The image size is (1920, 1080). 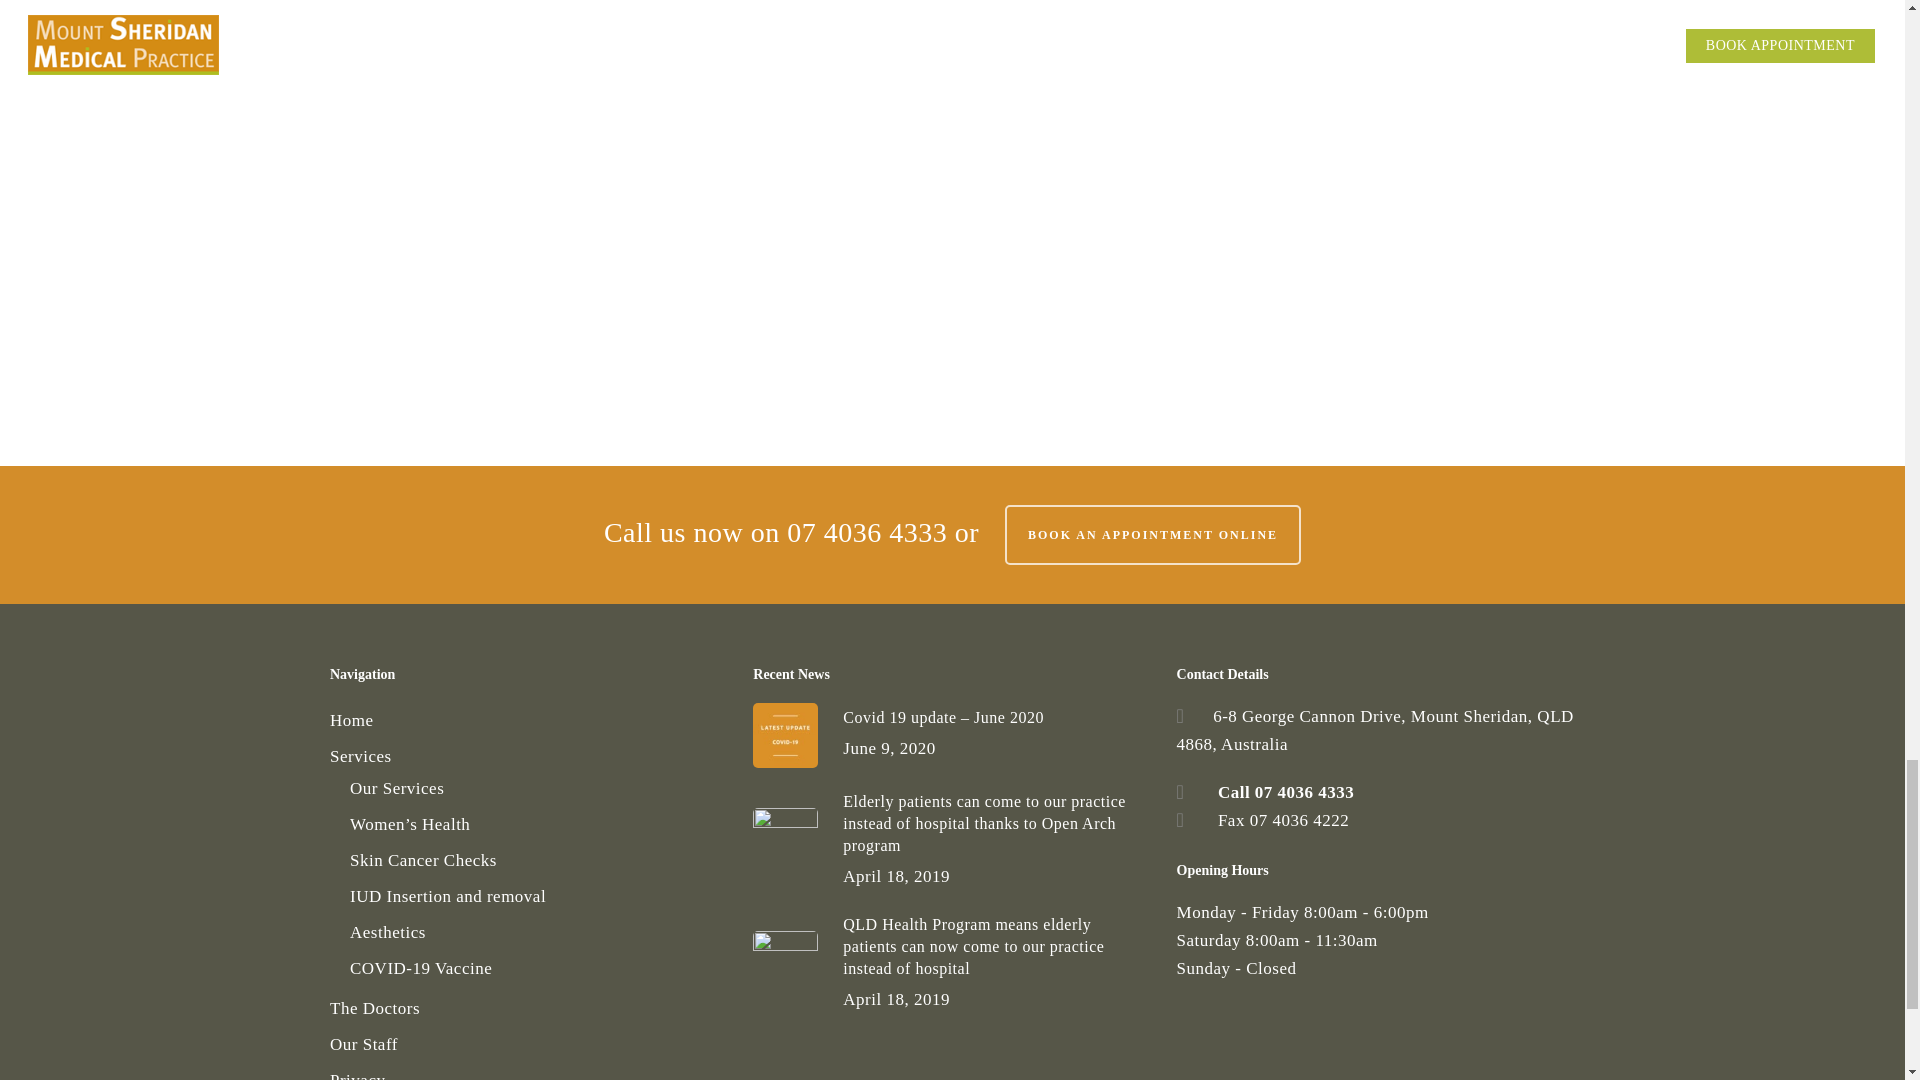 What do you see at coordinates (528, 1074) in the screenshot?
I see `Privacy` at bounding box center [528, 1074].